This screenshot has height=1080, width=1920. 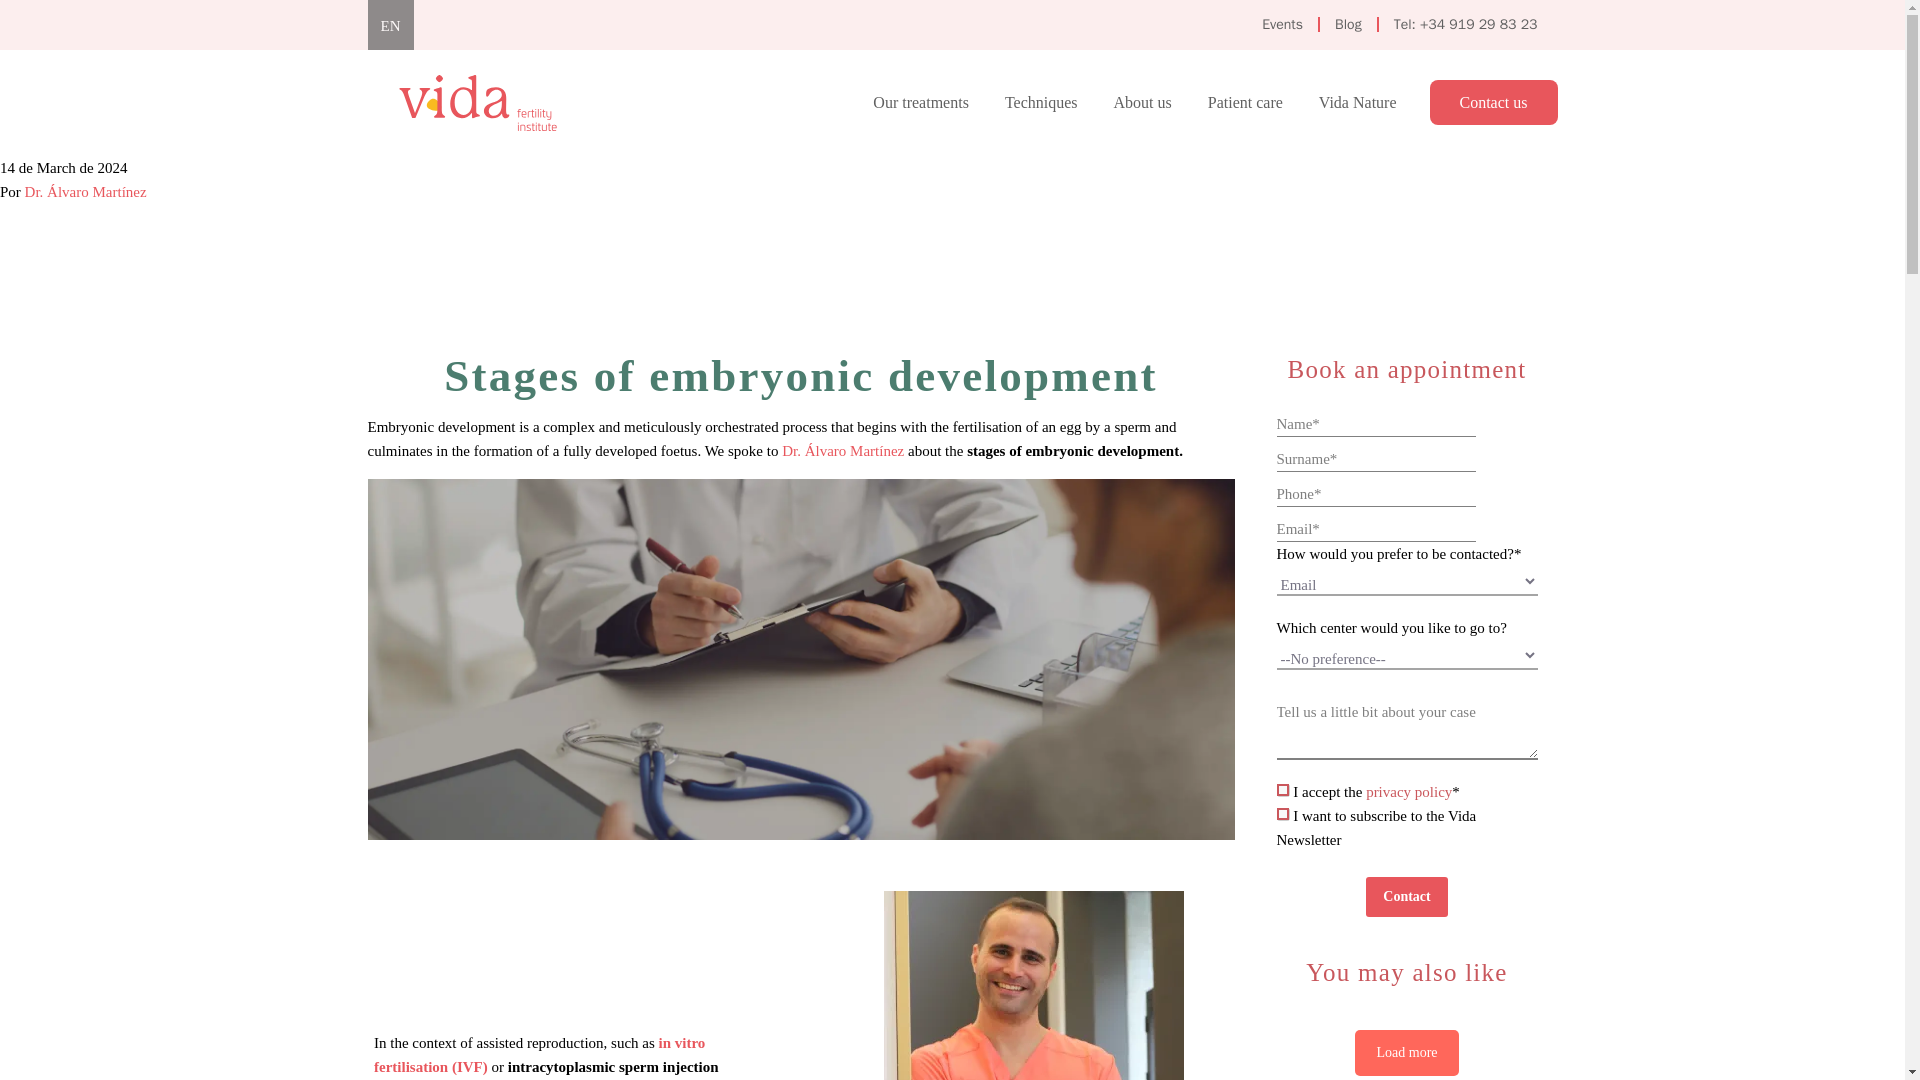 I want to click on Events, so click(x=1282, y=24).